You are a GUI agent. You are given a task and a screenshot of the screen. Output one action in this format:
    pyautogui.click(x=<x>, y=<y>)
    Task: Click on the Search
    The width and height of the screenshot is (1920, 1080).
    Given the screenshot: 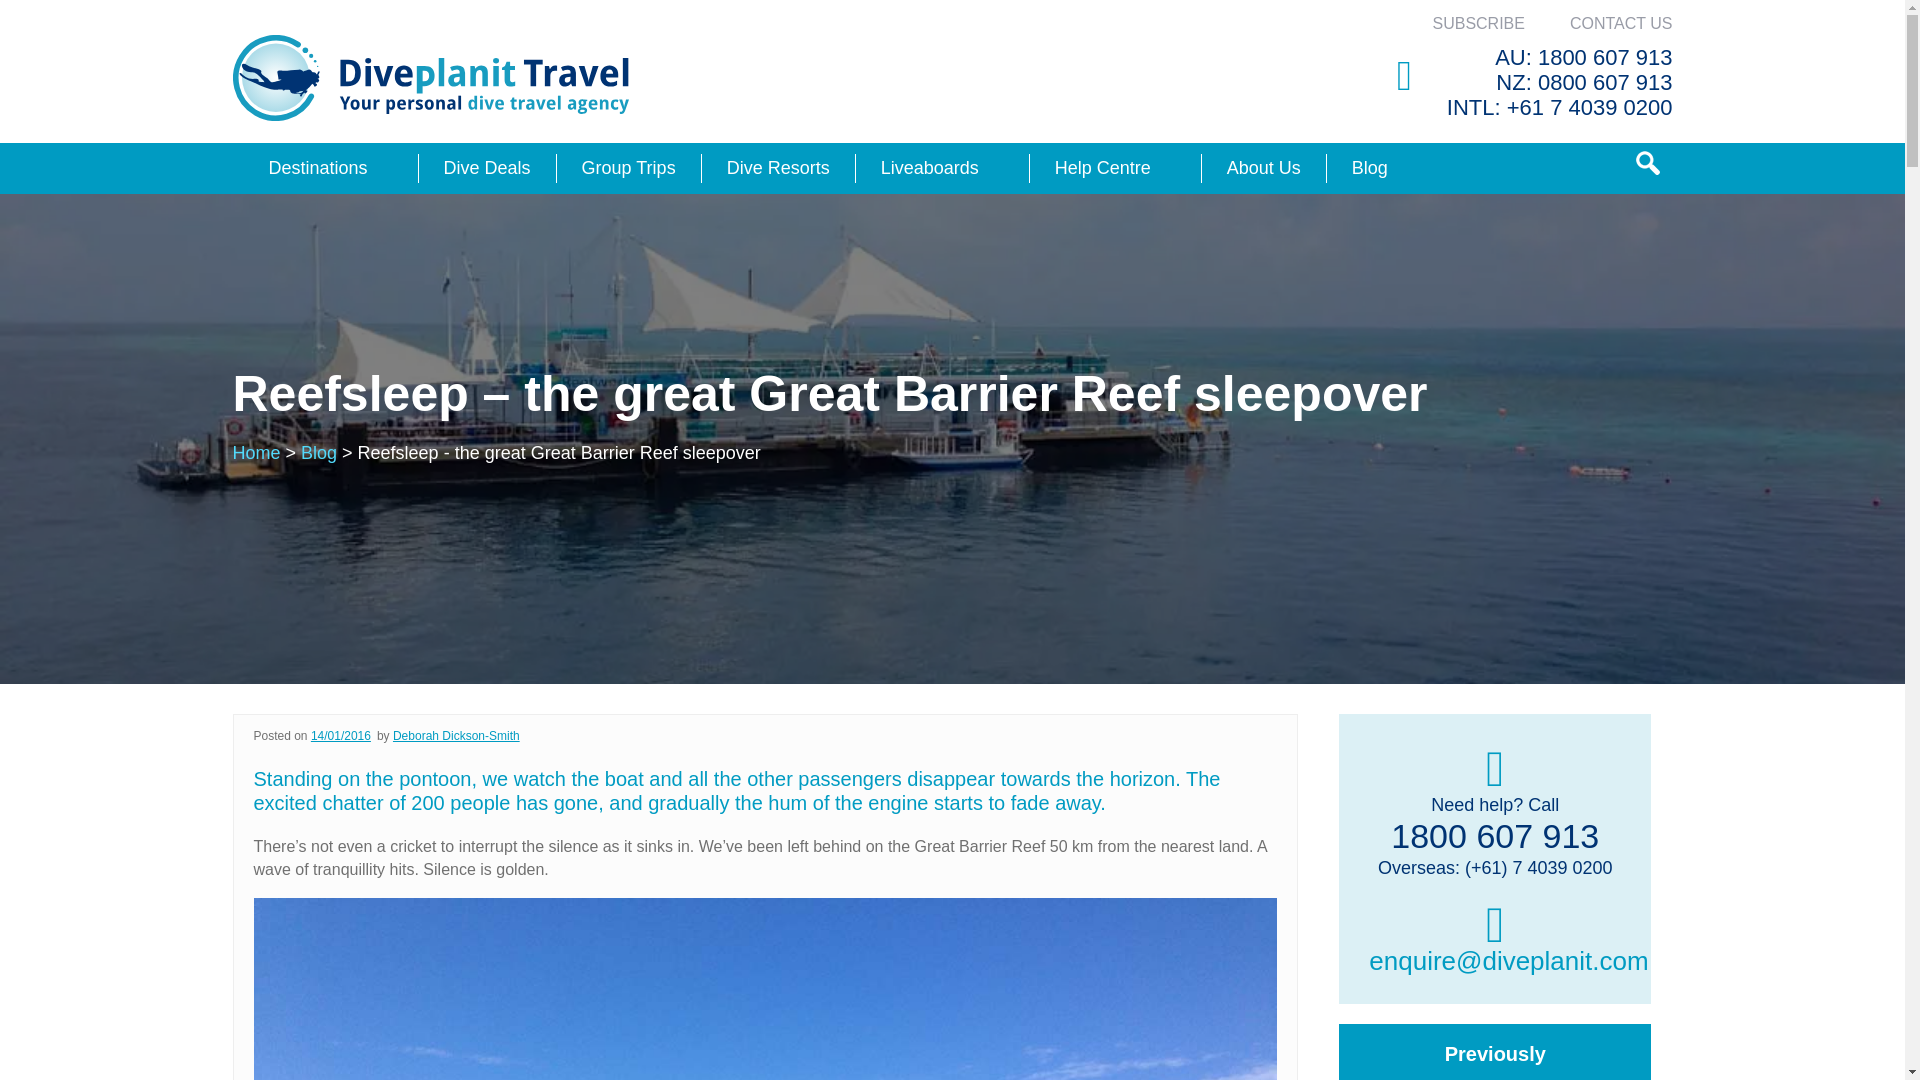 What is the action you would take?
    pyautogui.click(x=1648, y=164)
    